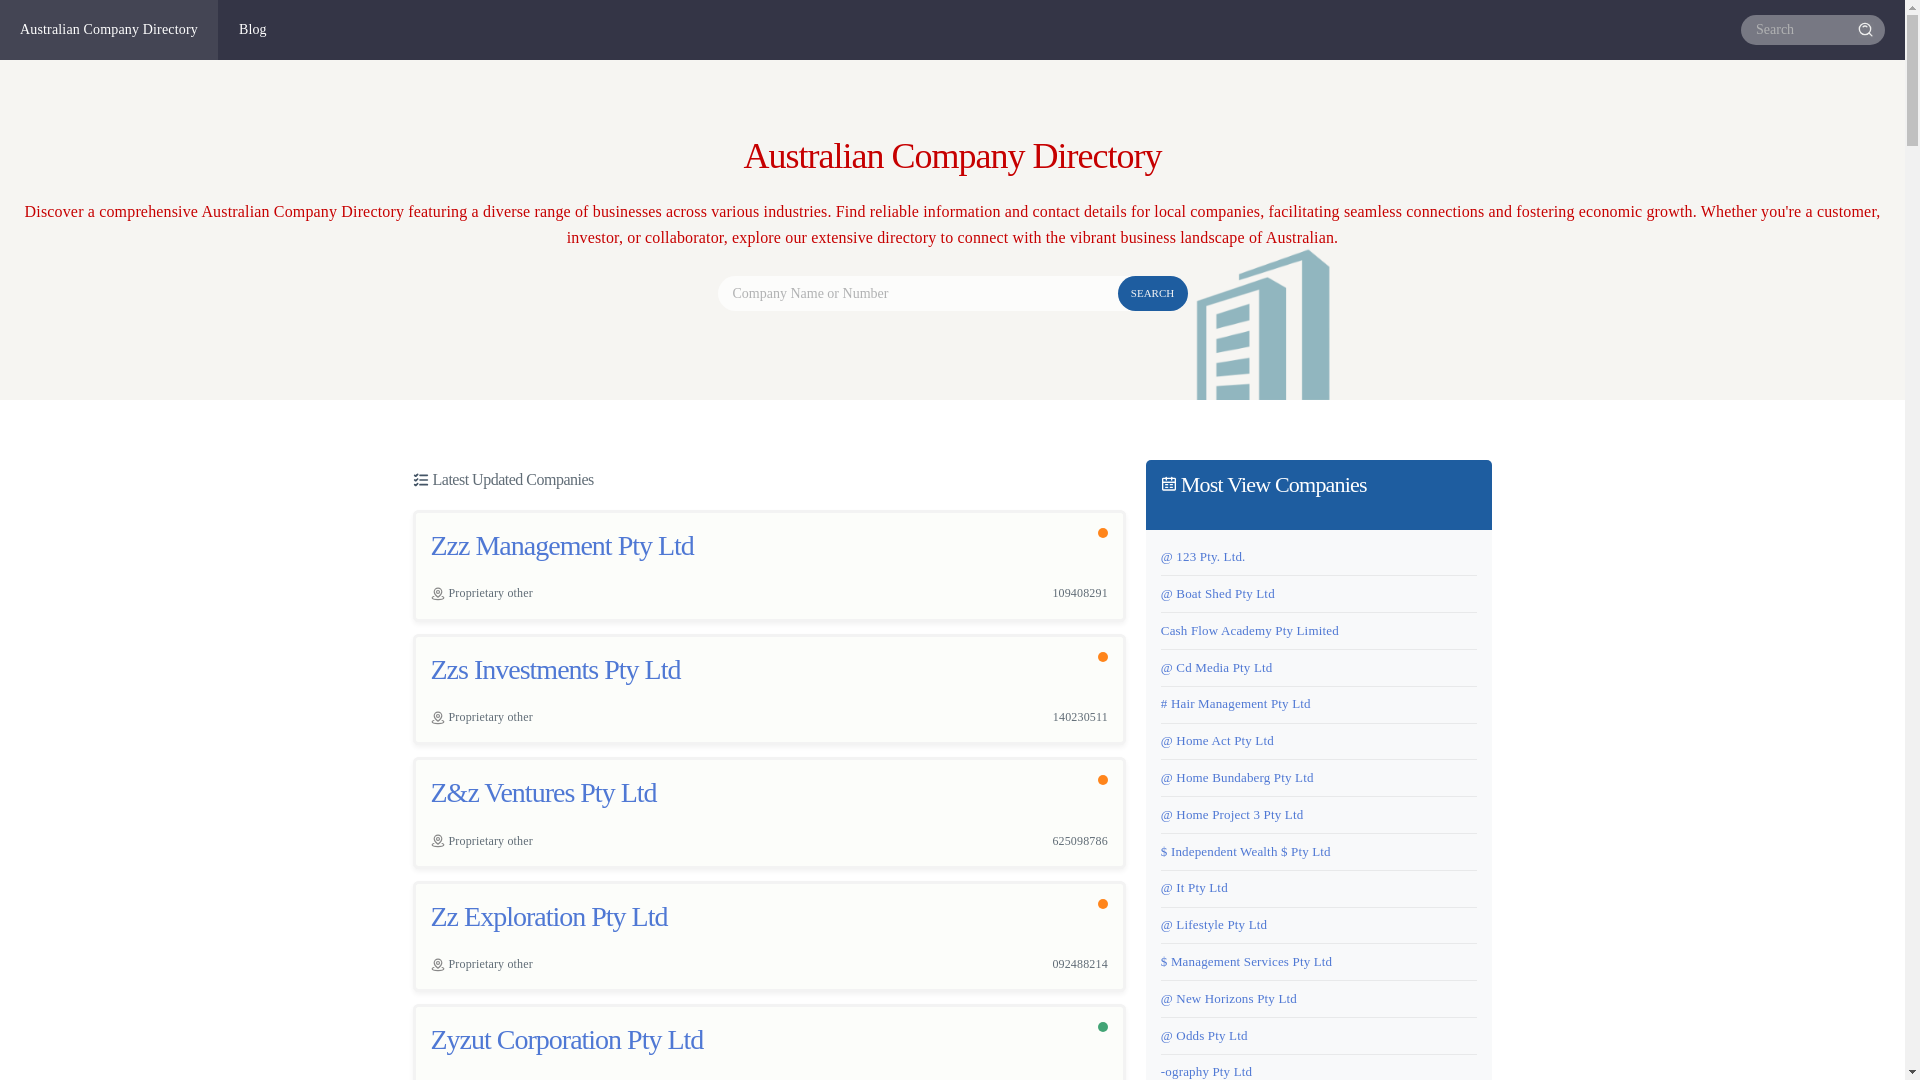 Image resolution: width=1920 pixels, height=1080 pixels. I want to click on Zzz Management Pty Ltd, so click(562, 546).